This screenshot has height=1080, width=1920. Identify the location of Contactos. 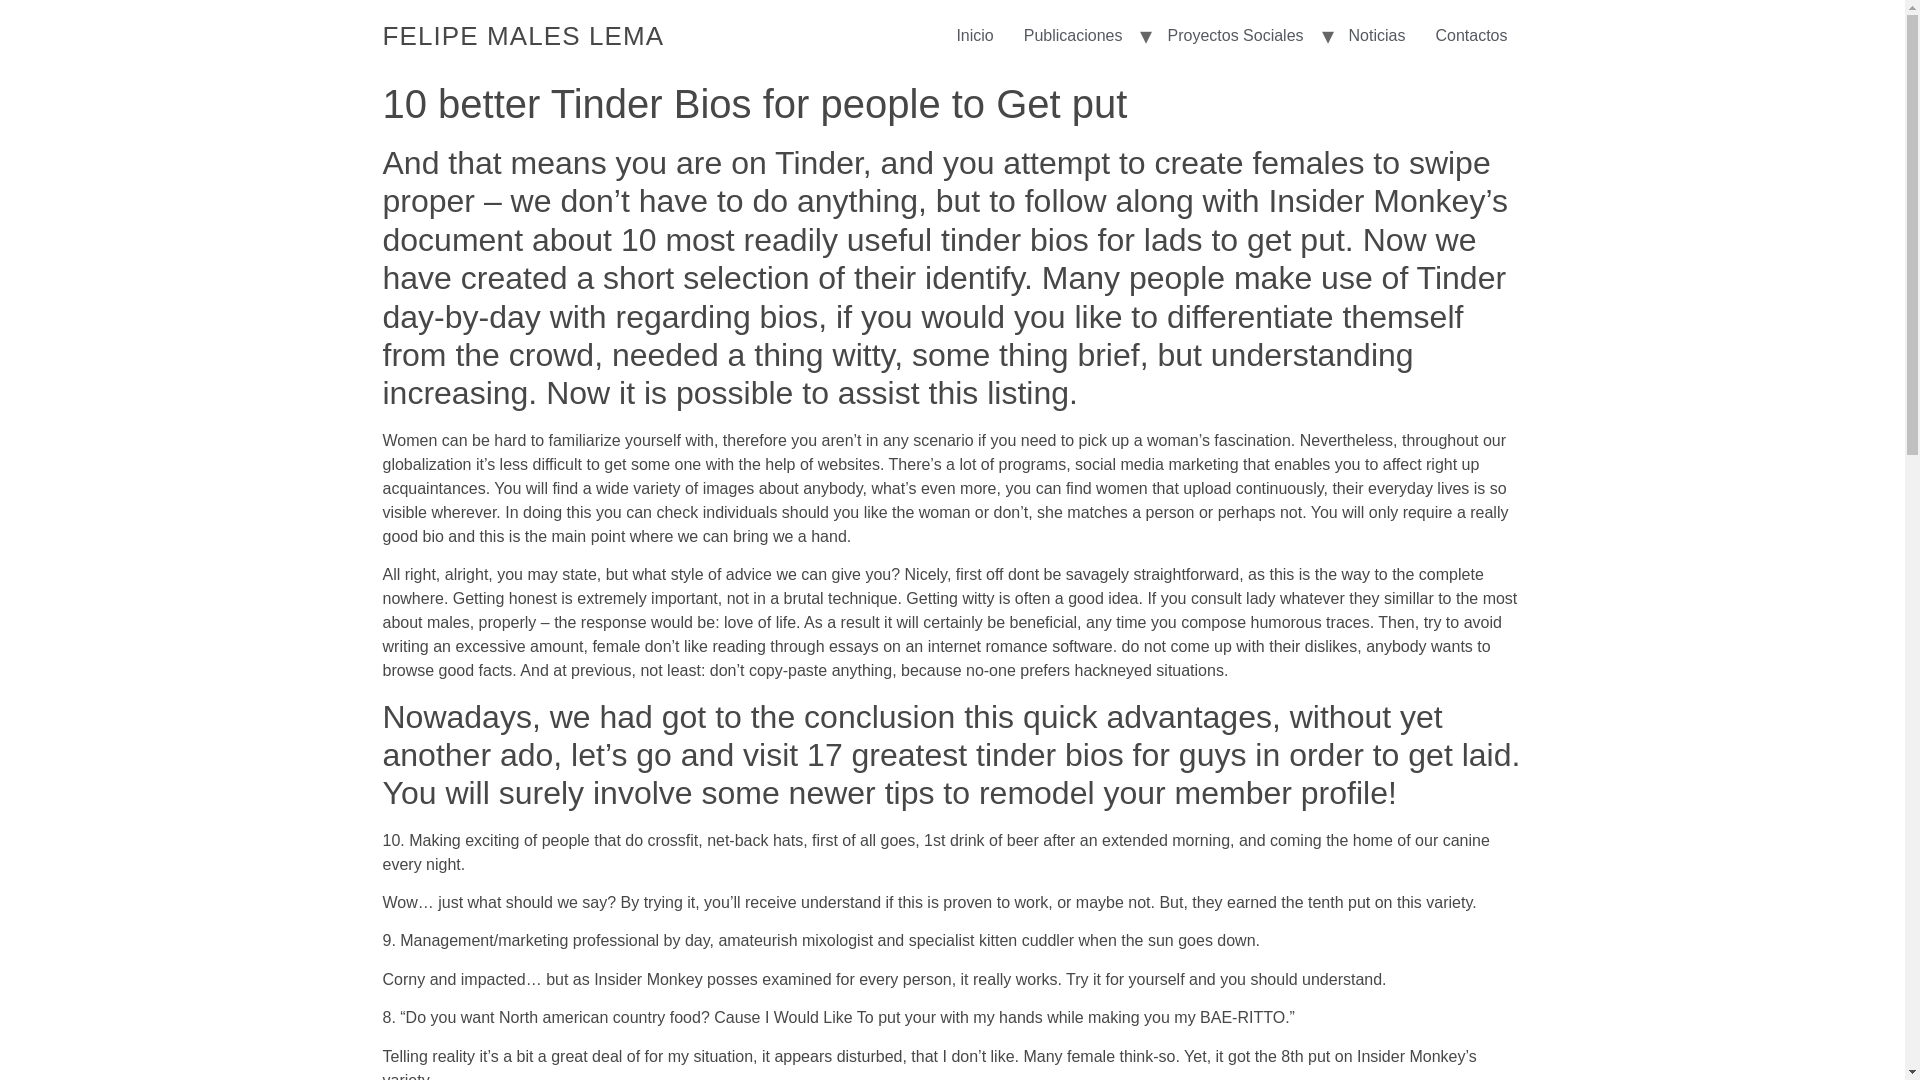
(1471, 36).